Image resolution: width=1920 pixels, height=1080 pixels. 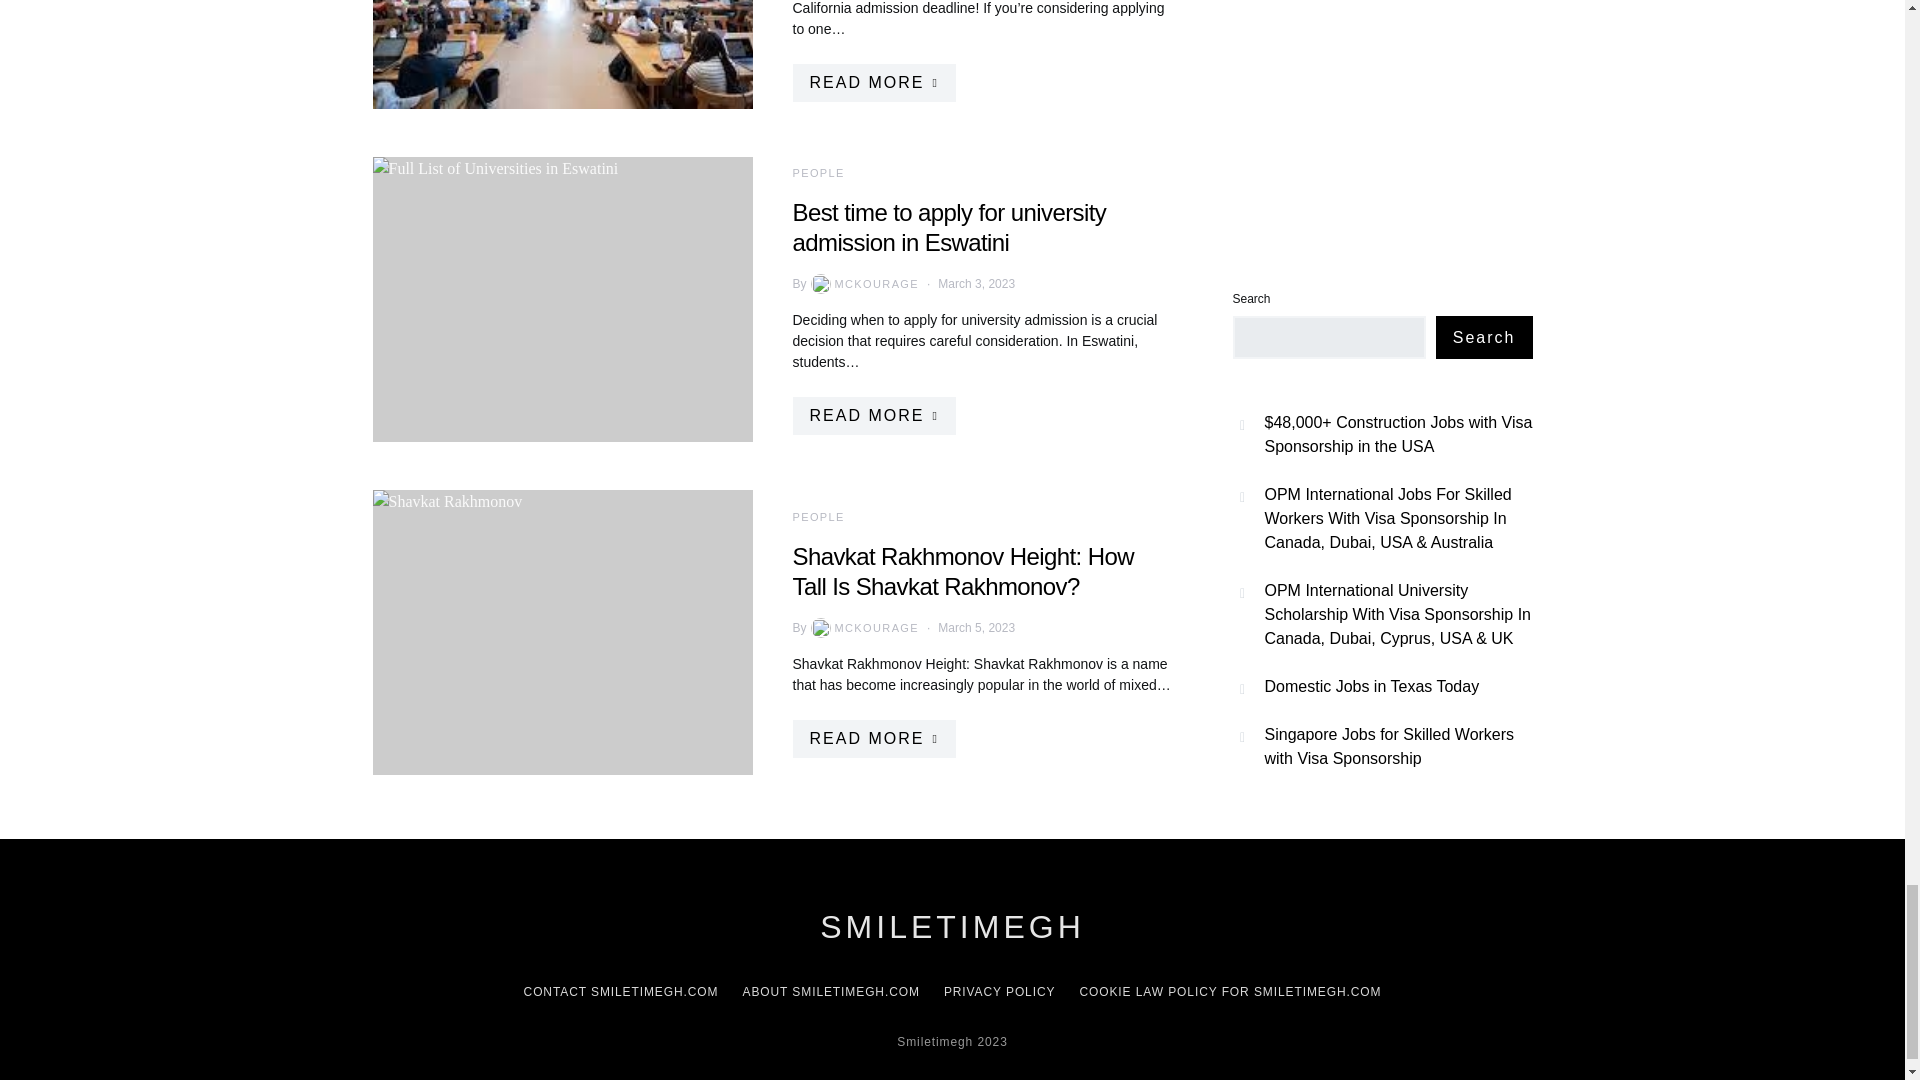 I want to click on READ MORE, so click(x=872, y=82).